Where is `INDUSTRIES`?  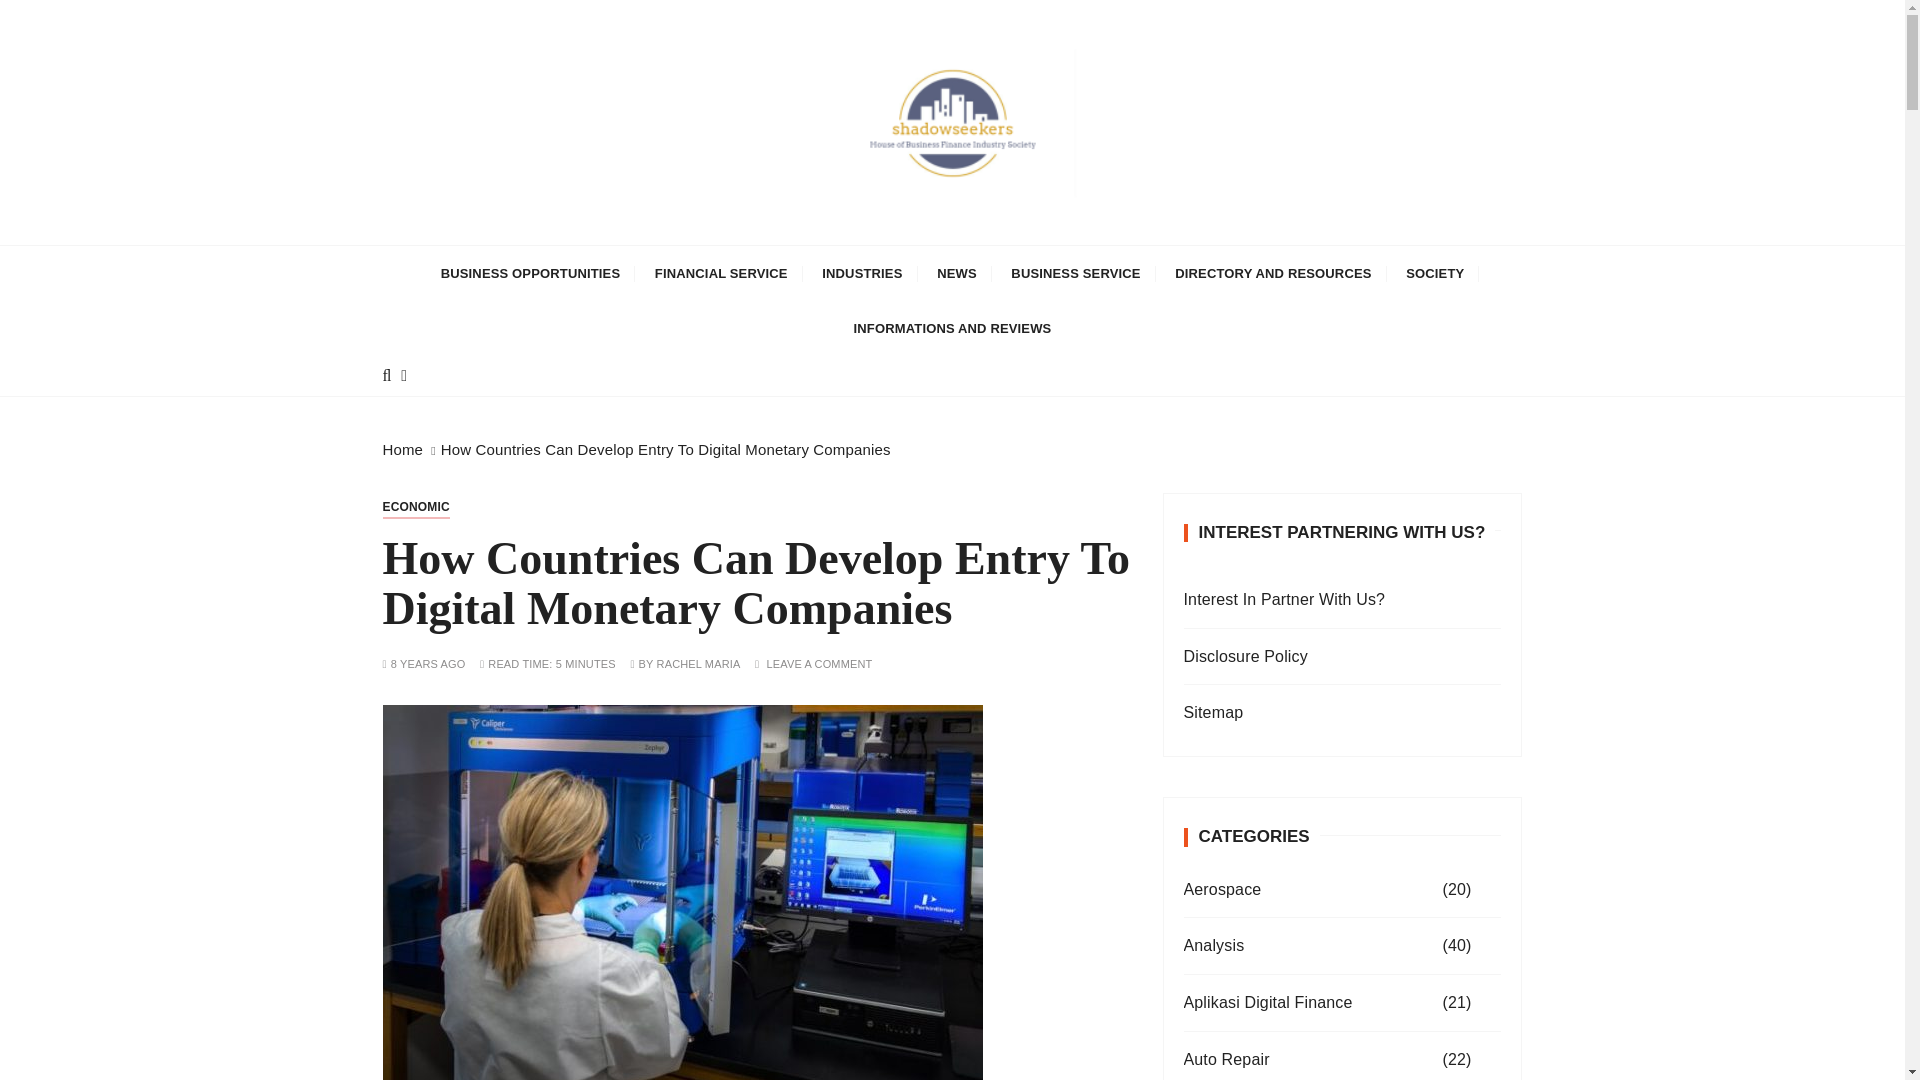
INDUSTRIES is located at coordinates (862, 274).